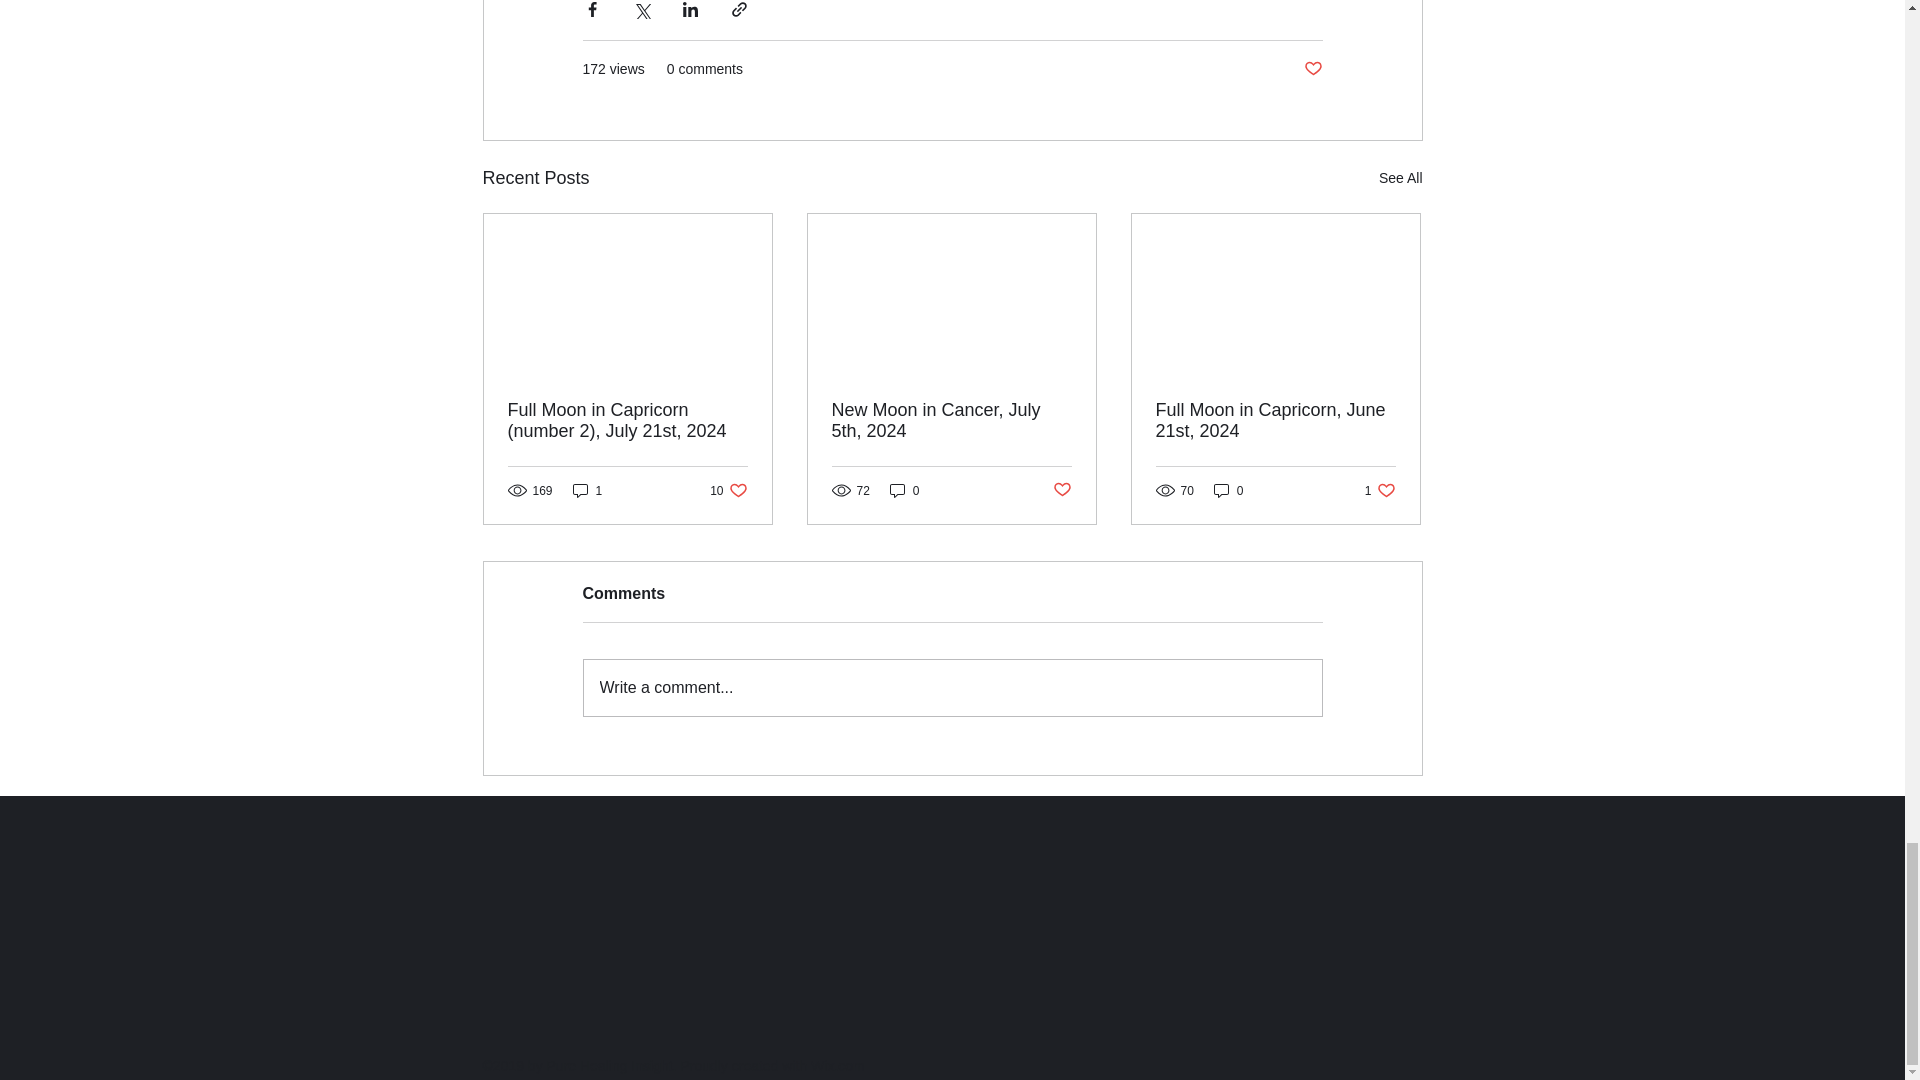  What do you see at coordinates (1312, 69) in the screenshot?
I see `0` at bounding box center [1312, 69].